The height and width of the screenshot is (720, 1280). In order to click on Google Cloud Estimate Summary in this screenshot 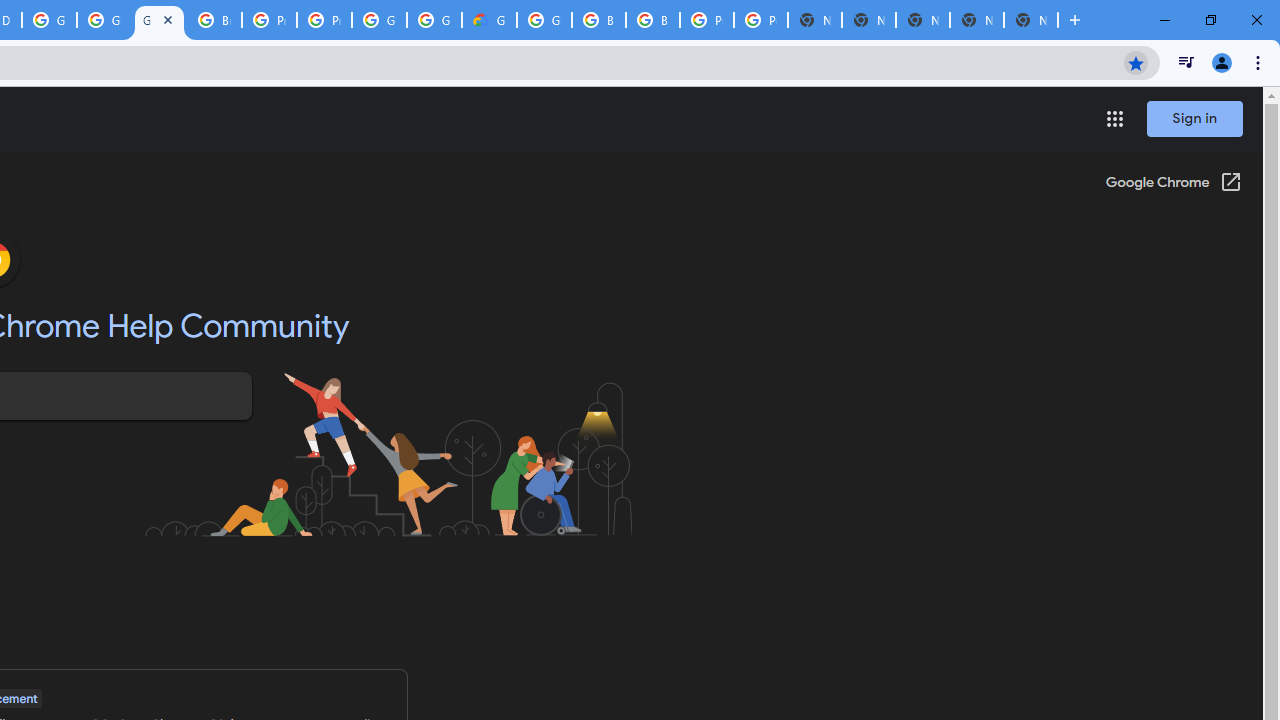, I will do `click(490, 20)`.